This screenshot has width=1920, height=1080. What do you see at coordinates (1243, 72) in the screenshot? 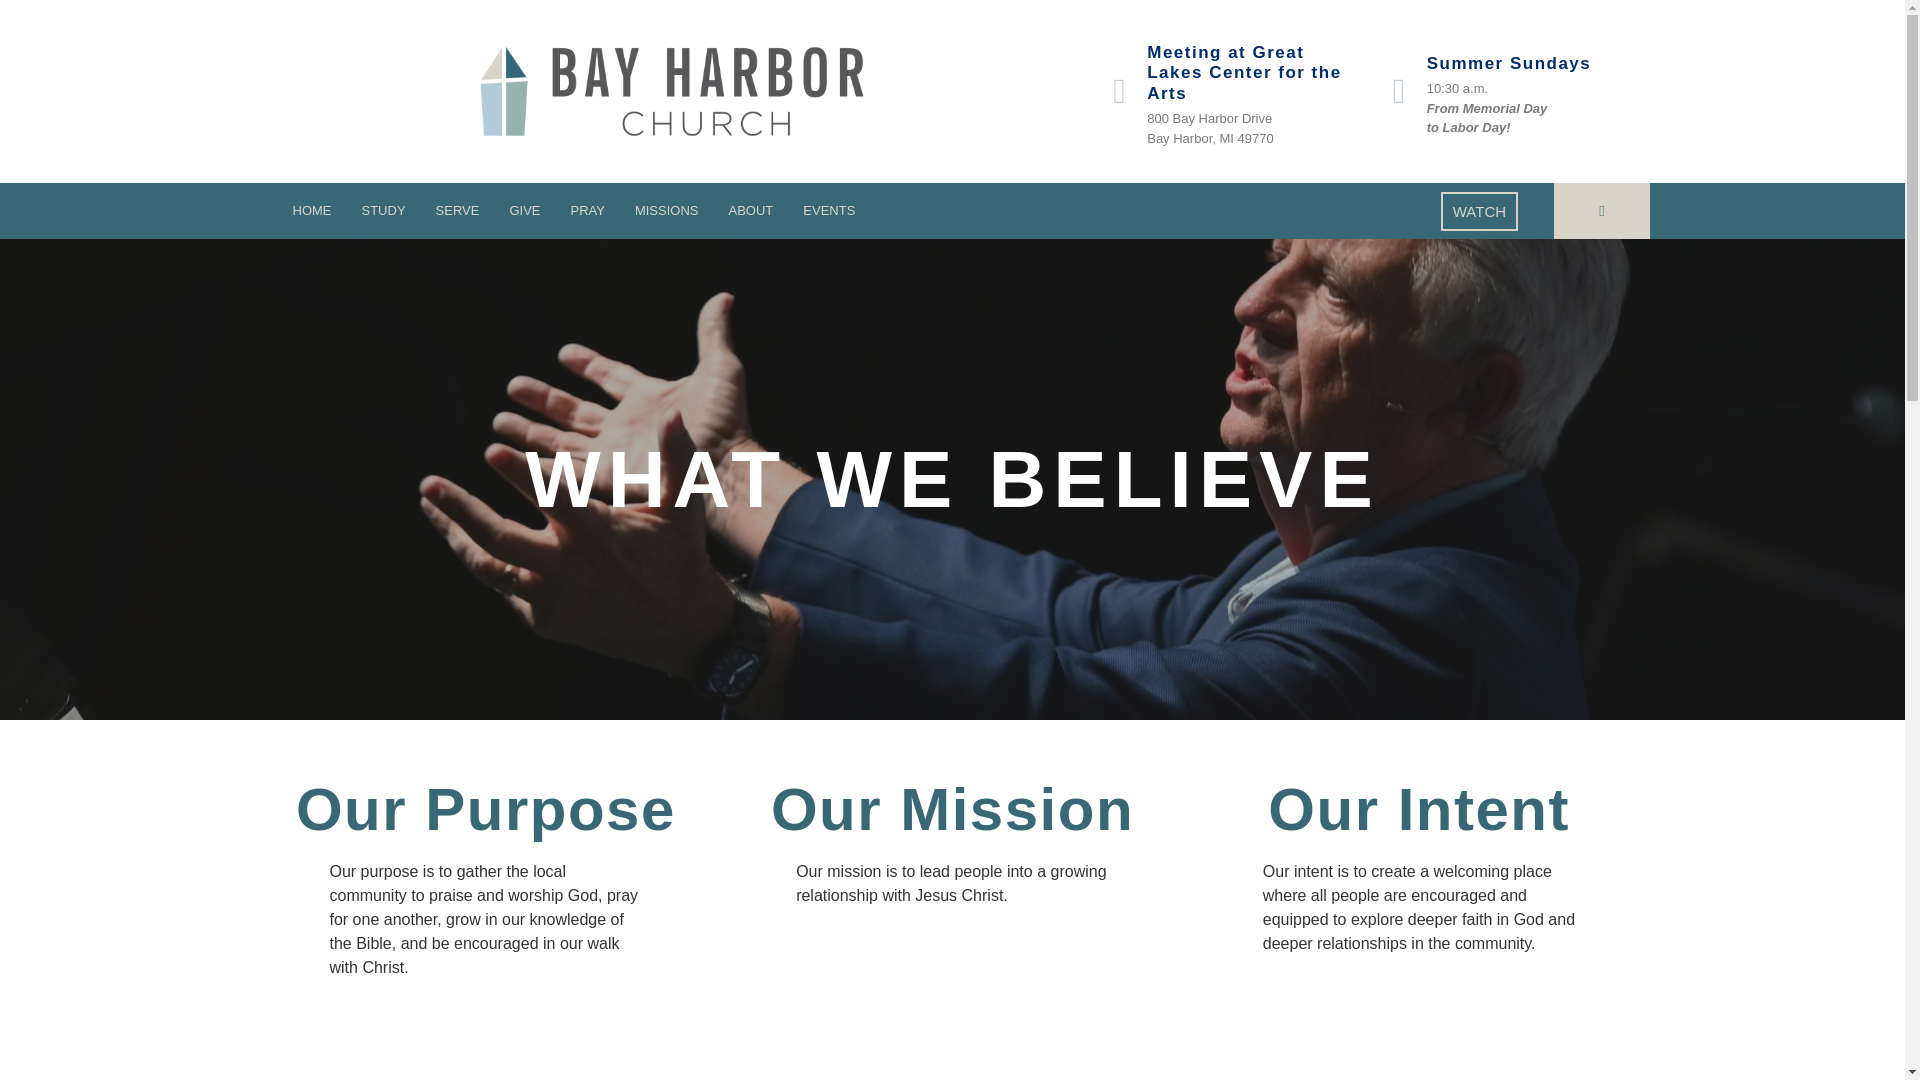
I see `Meeting at Great Lakes Center for the Arts` at bounding box center [1243, 72].